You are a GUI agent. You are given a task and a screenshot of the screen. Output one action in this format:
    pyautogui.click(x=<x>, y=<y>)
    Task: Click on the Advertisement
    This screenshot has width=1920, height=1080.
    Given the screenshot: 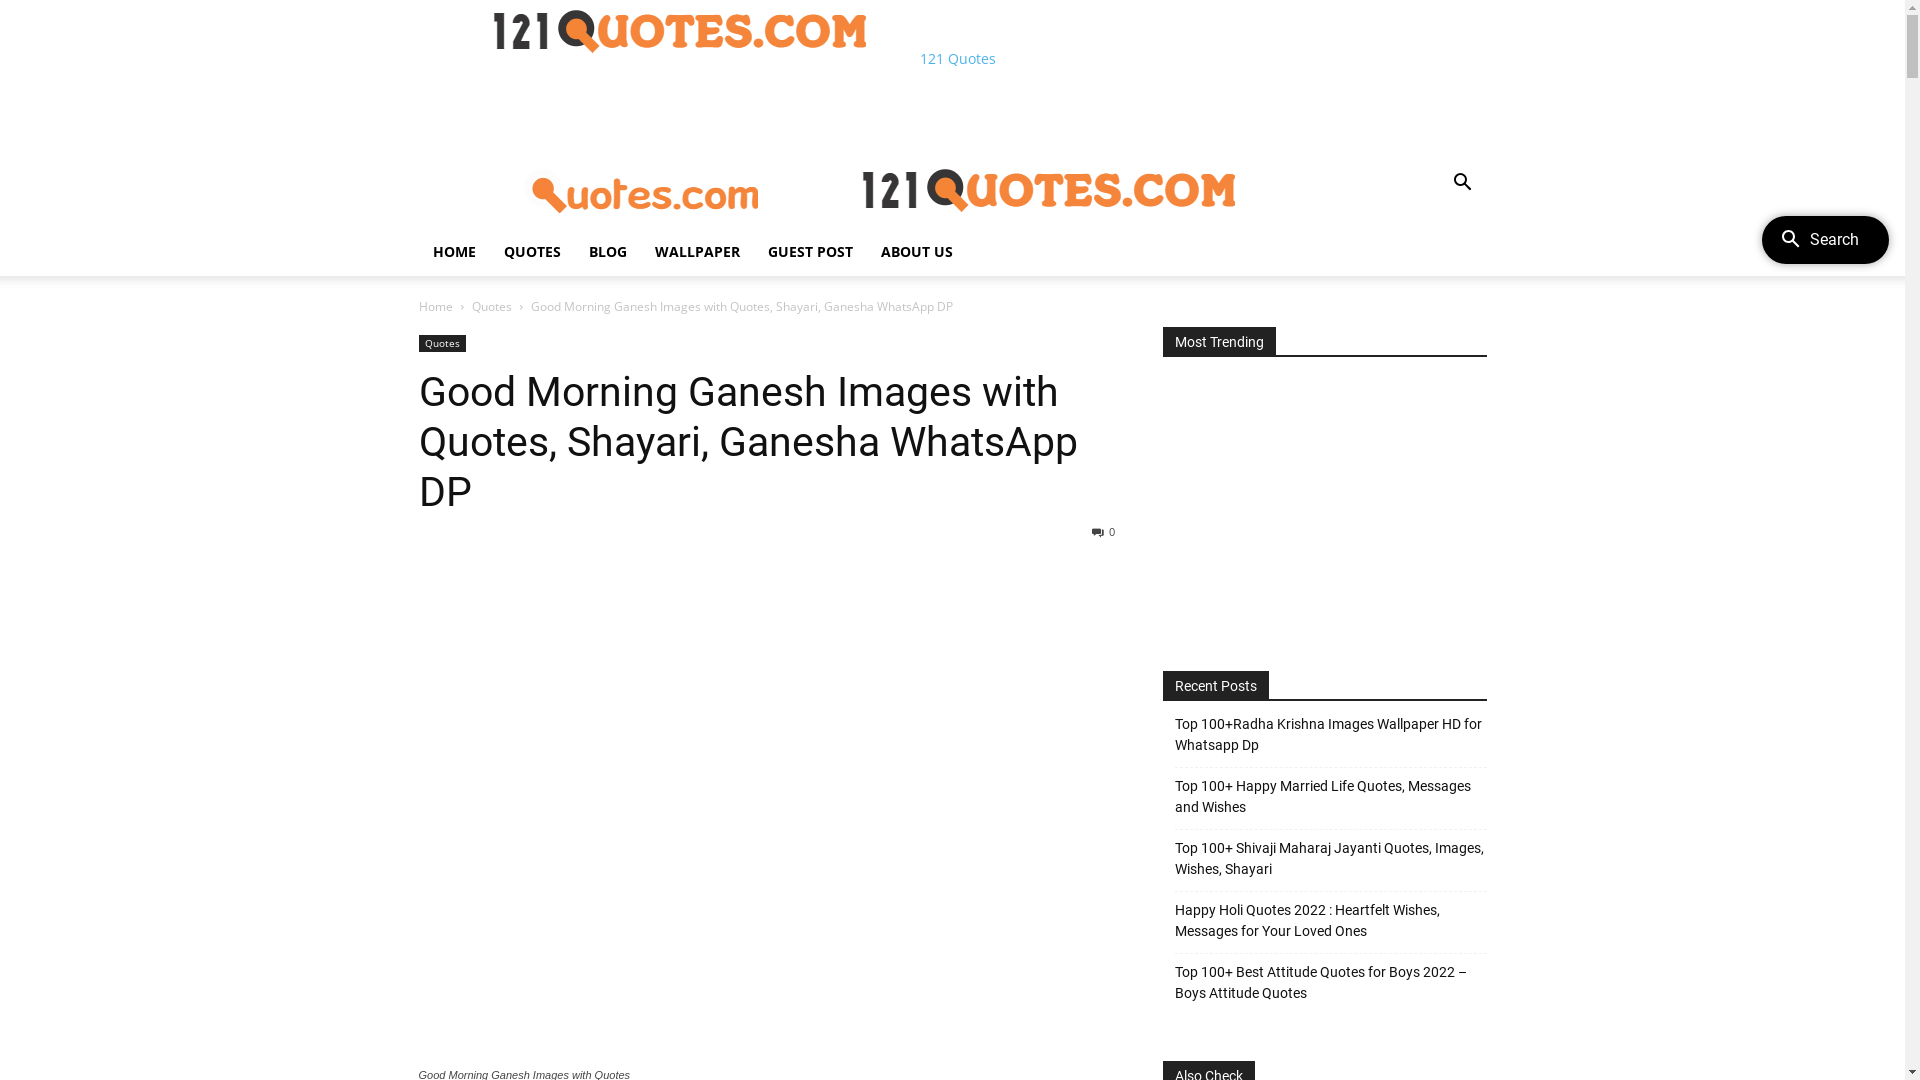 What is the action you would take?
    pyautogui.click(x=1324, y=508)
    